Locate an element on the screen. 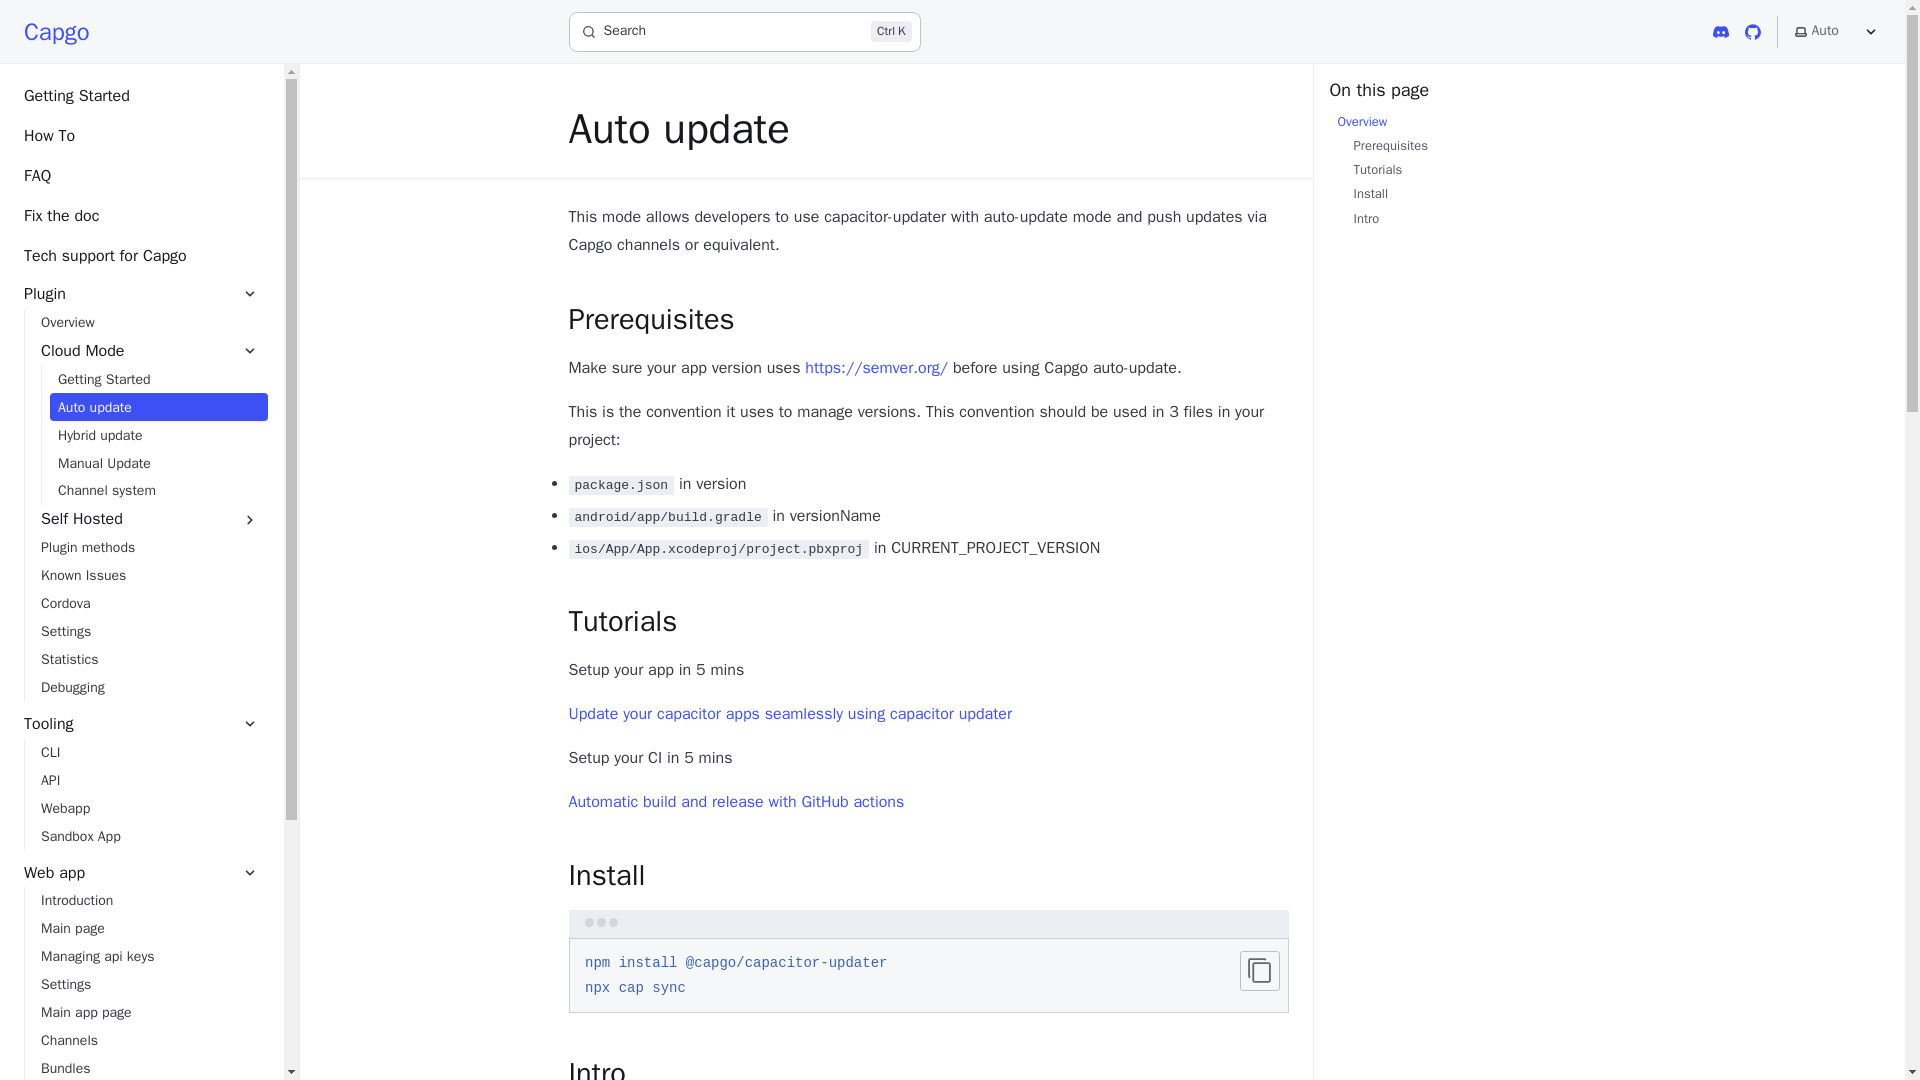 The image size is (1920, 1080). GitHub is located at coordinates (1752, 32).